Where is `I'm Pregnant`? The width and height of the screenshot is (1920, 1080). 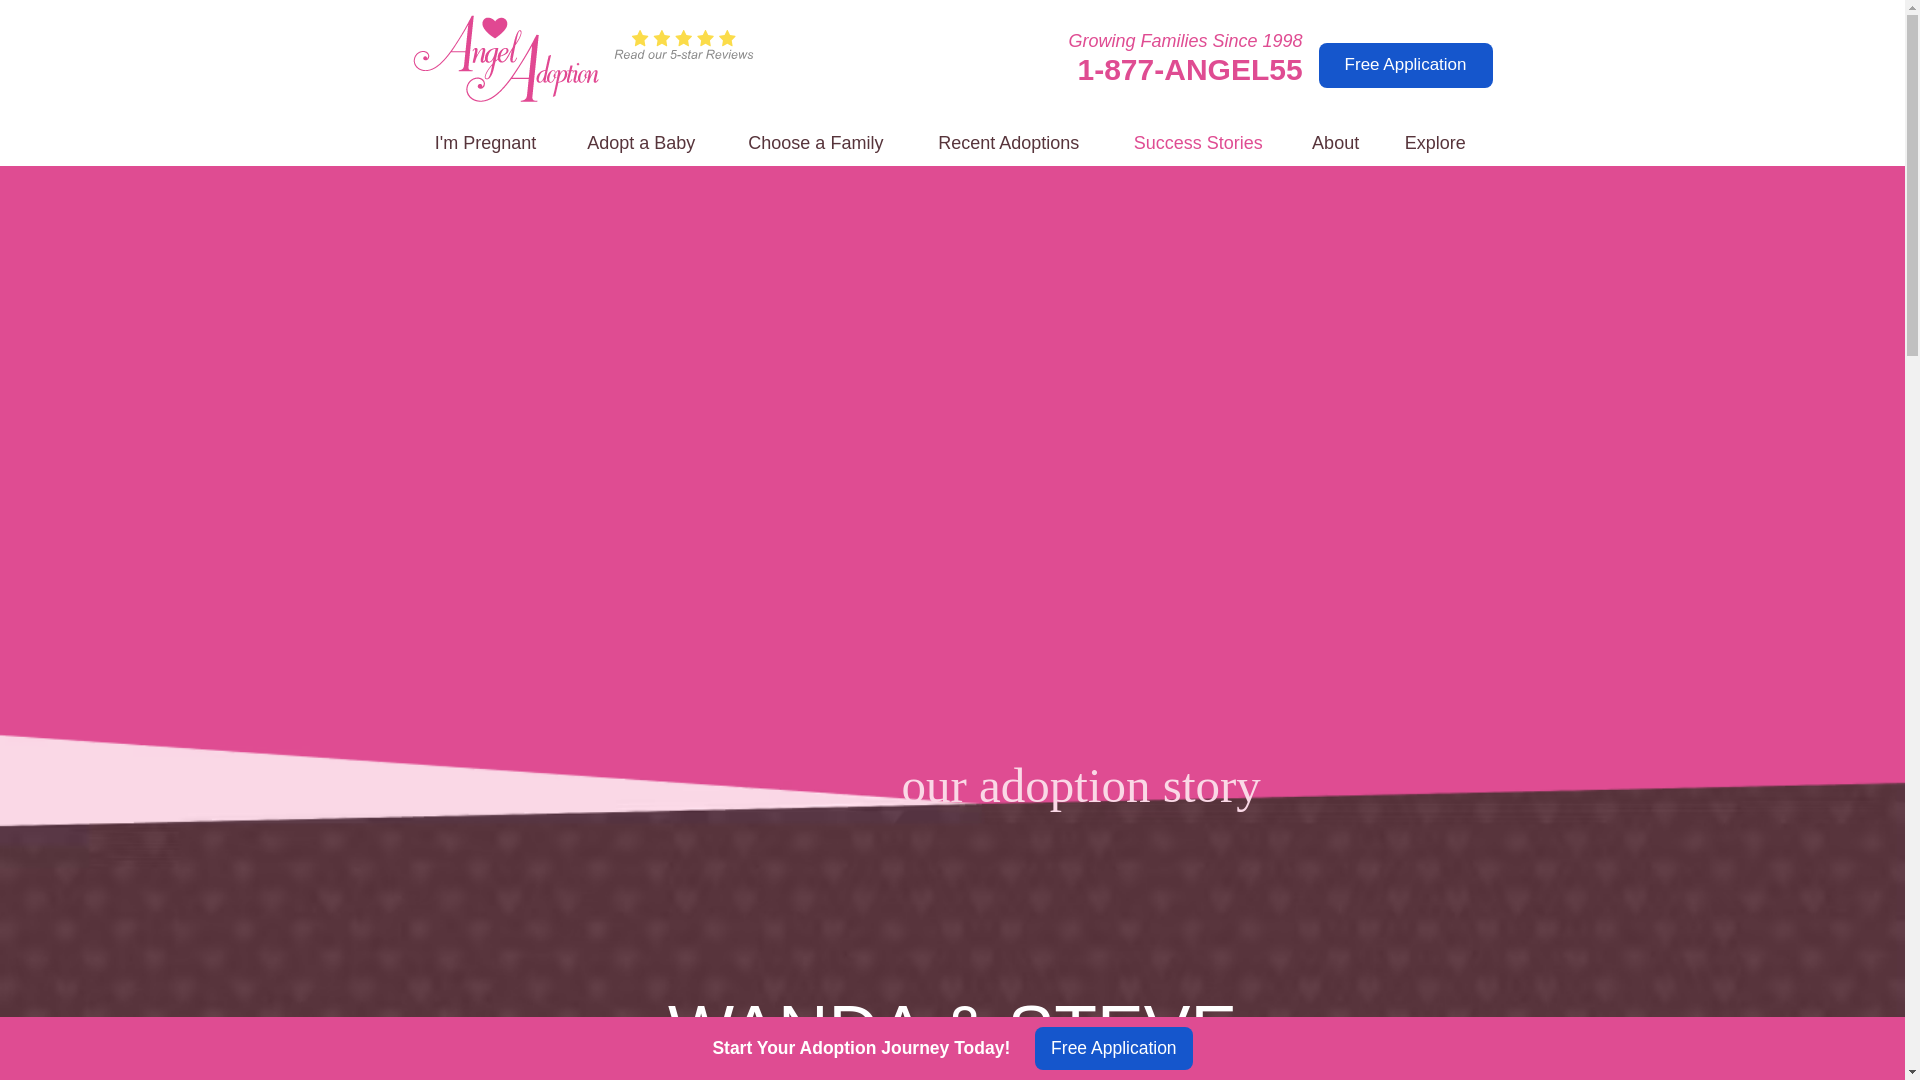
I'm Pregnant is located at coordinates (485, 144).